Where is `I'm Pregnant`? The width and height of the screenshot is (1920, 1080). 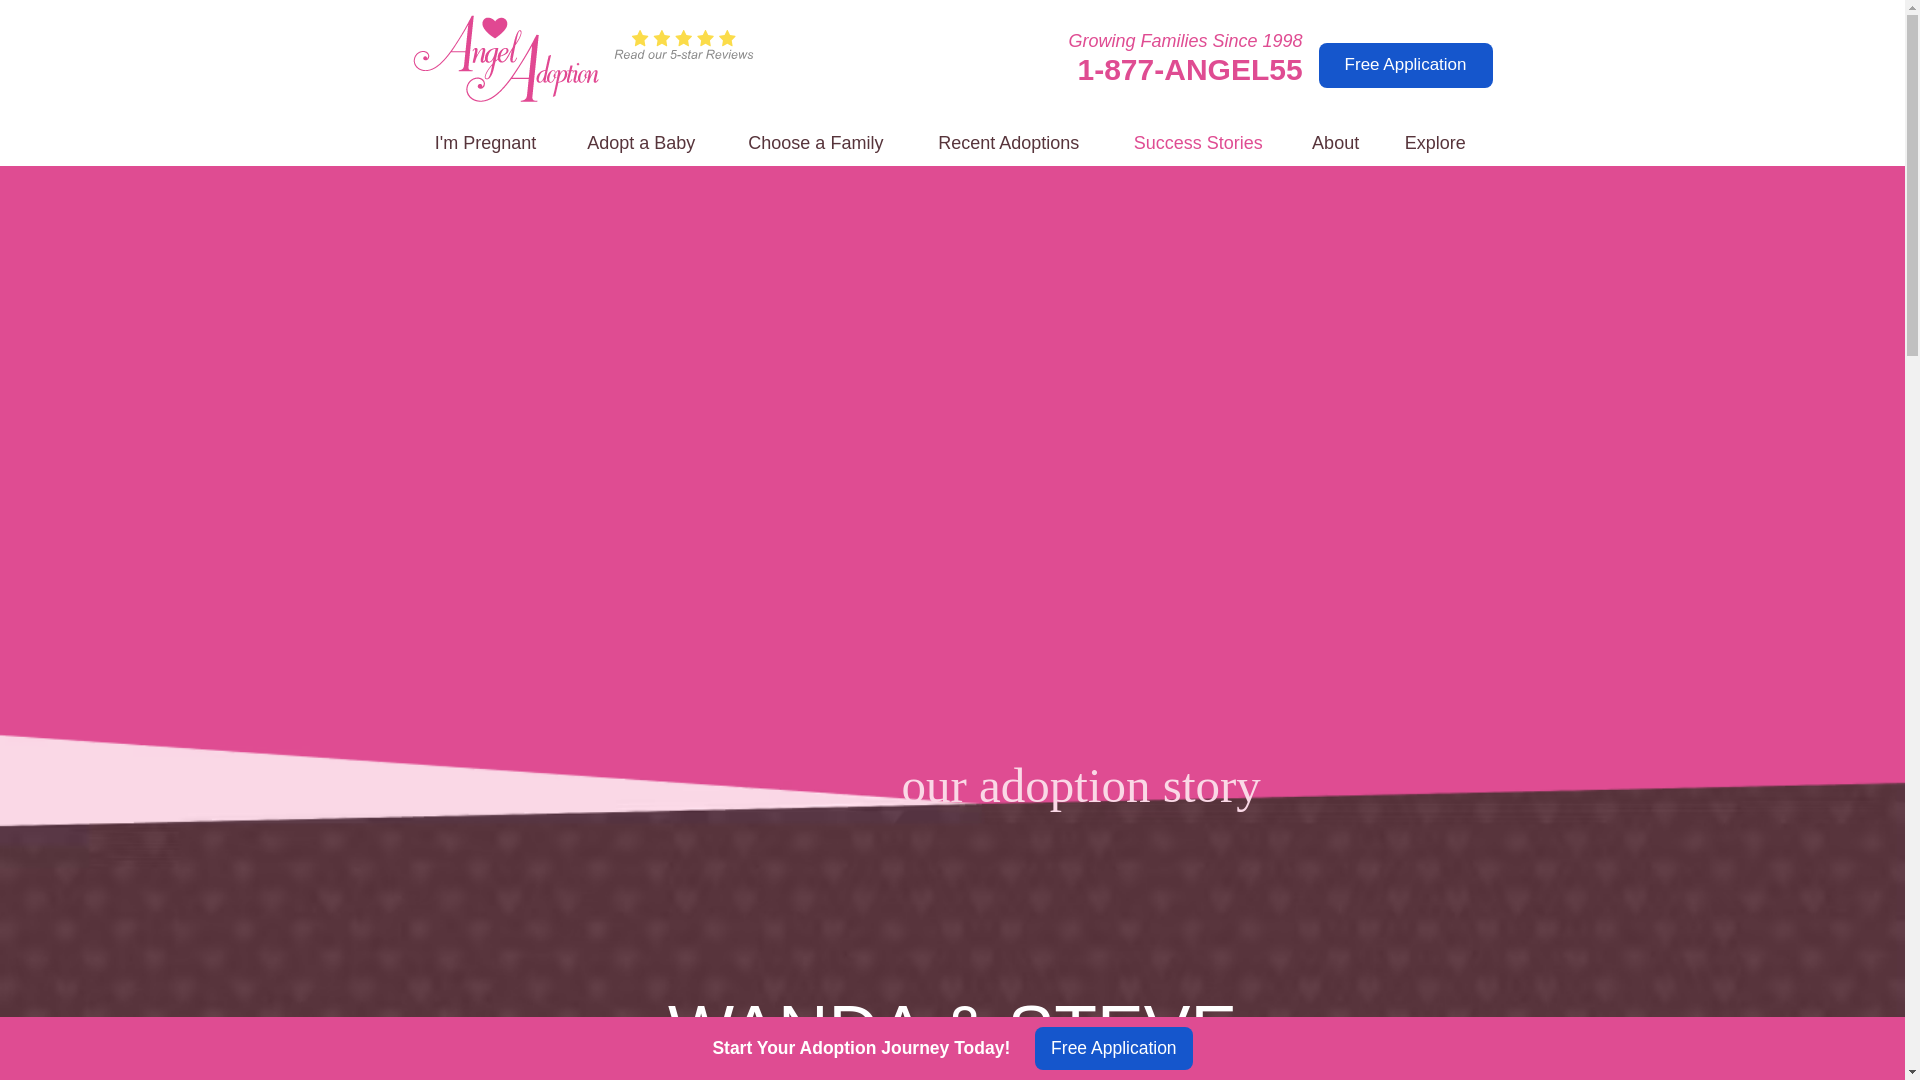
I'm Pregnant is located at coordinates (485, 144).